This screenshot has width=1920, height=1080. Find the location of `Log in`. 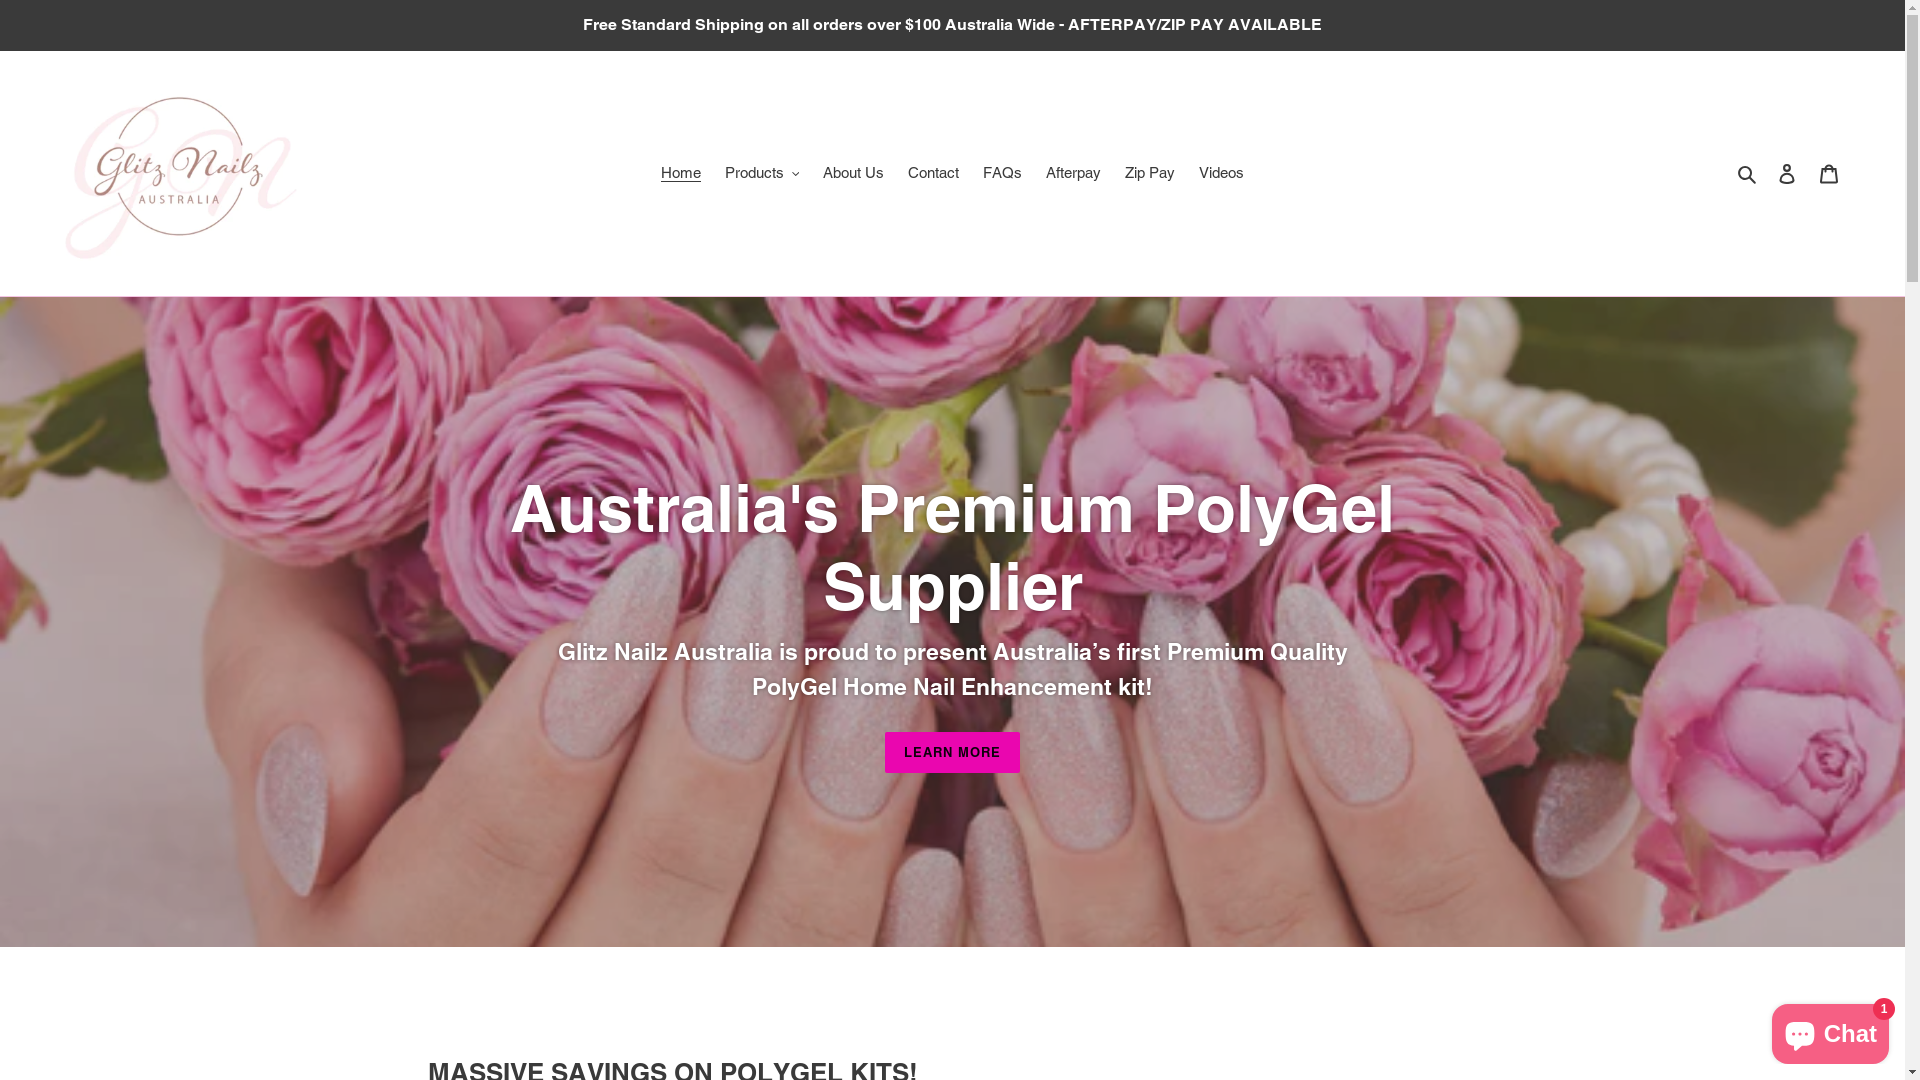

Log in is located at coordinates (1787, 174).